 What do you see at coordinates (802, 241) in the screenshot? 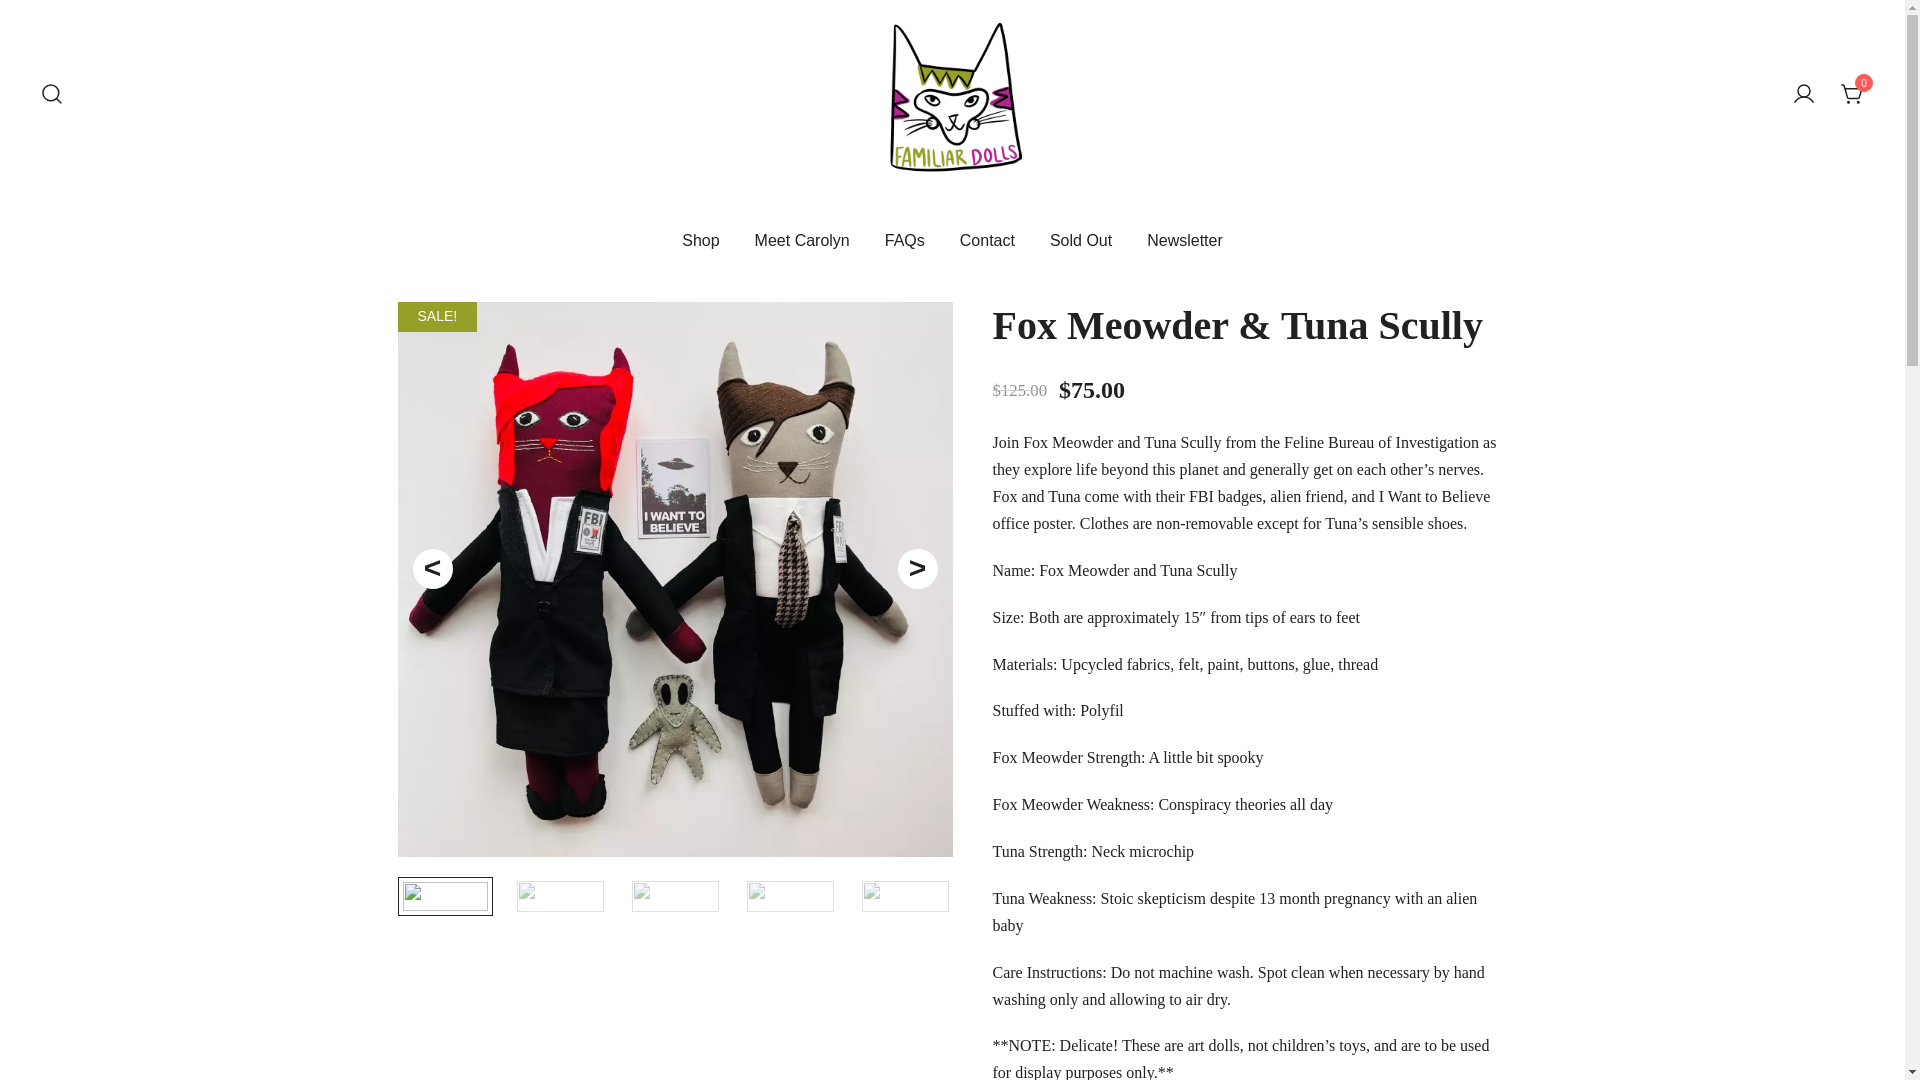
I see `Meet Carolyn` at bounding box center [802, 241].